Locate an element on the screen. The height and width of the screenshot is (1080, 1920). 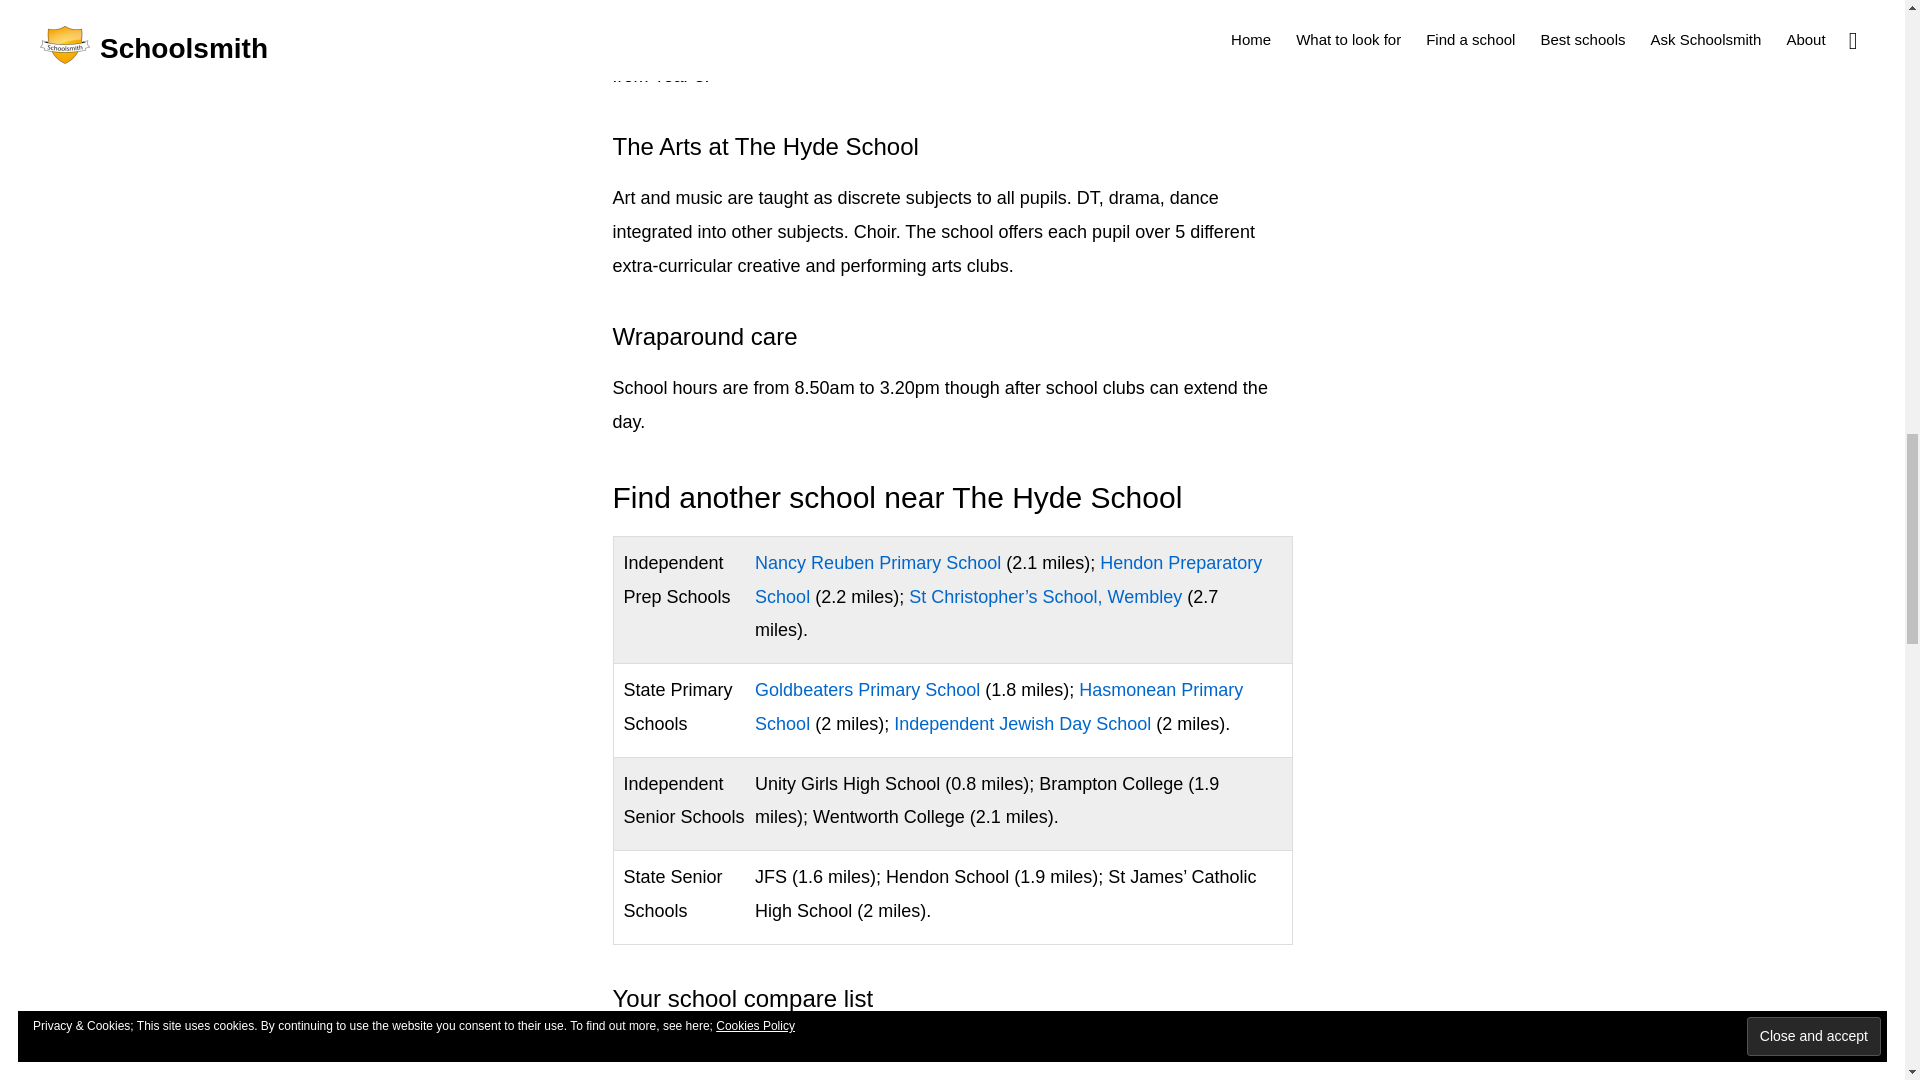
Hasmonean Primary School is located at coordinates (998, 707).